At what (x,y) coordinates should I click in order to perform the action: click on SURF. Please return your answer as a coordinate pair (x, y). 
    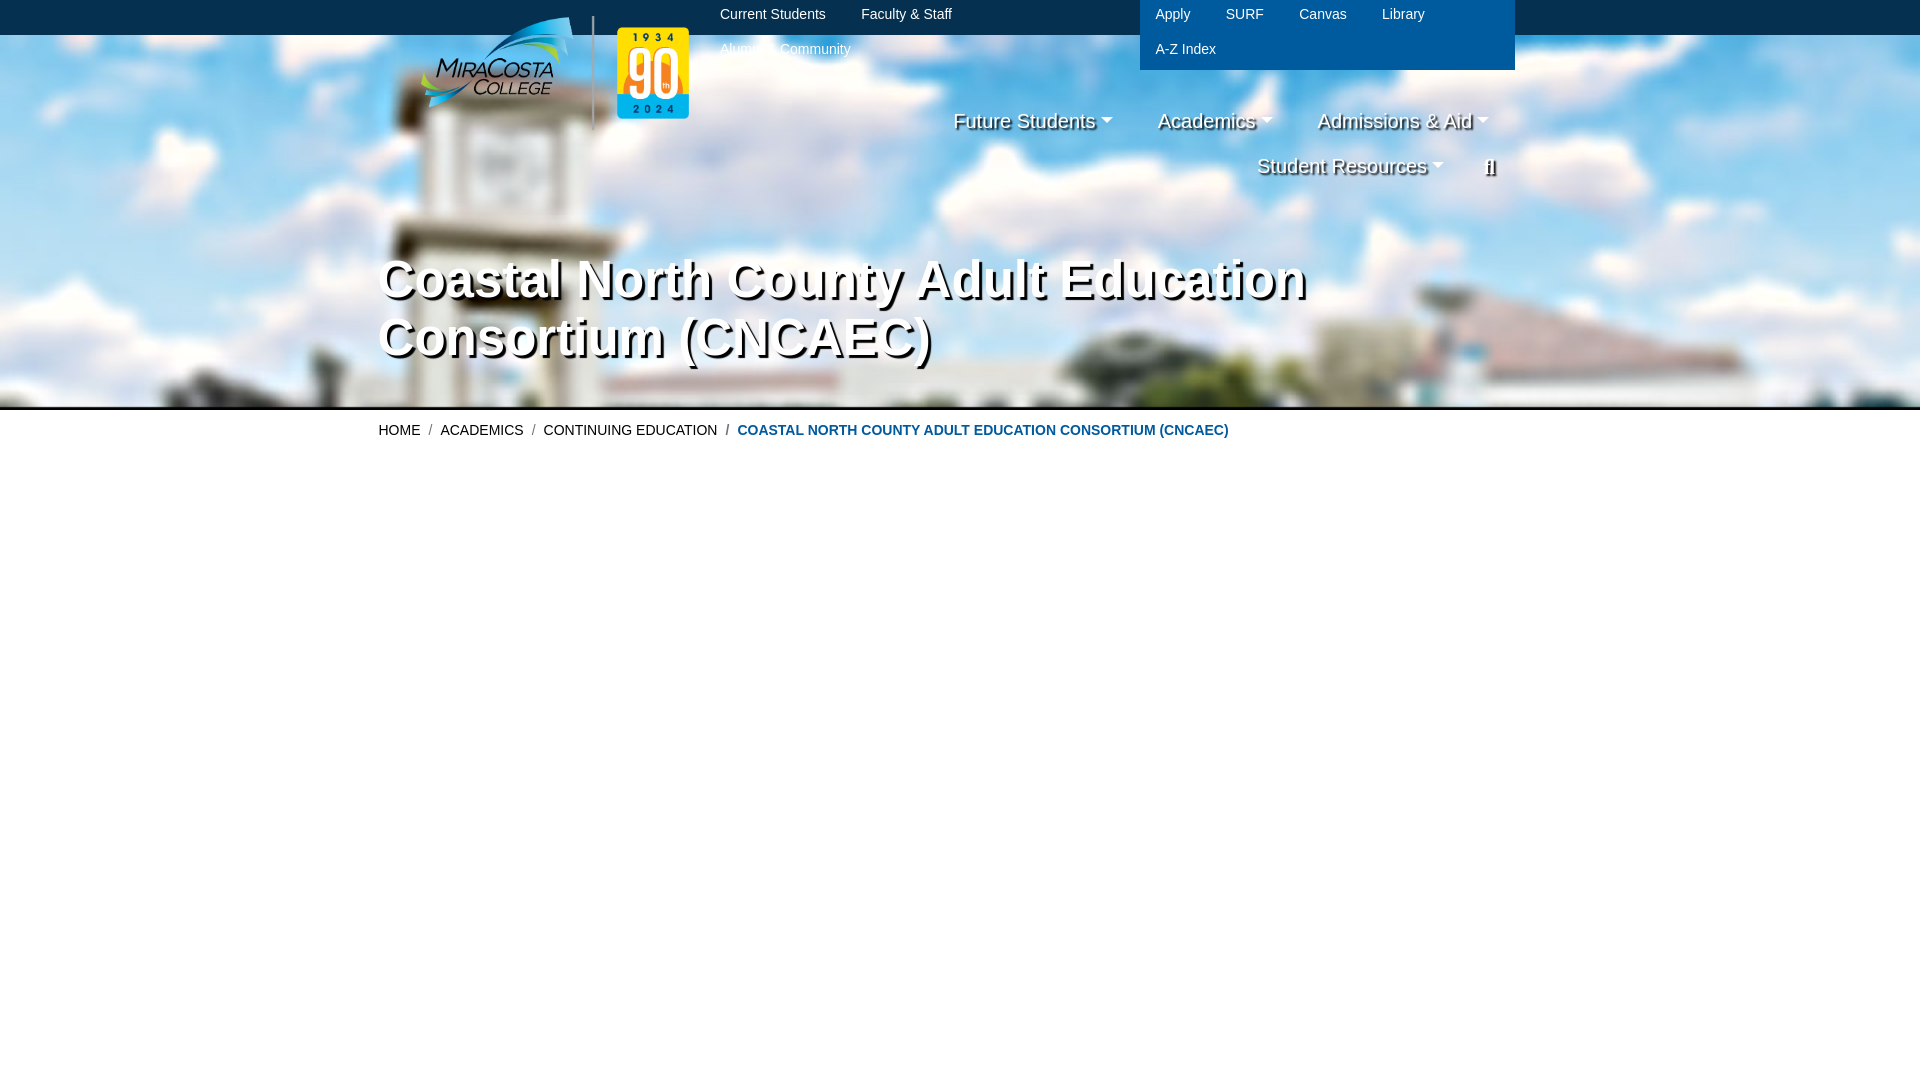
    Looking at the image, I should click on (1245, 20).